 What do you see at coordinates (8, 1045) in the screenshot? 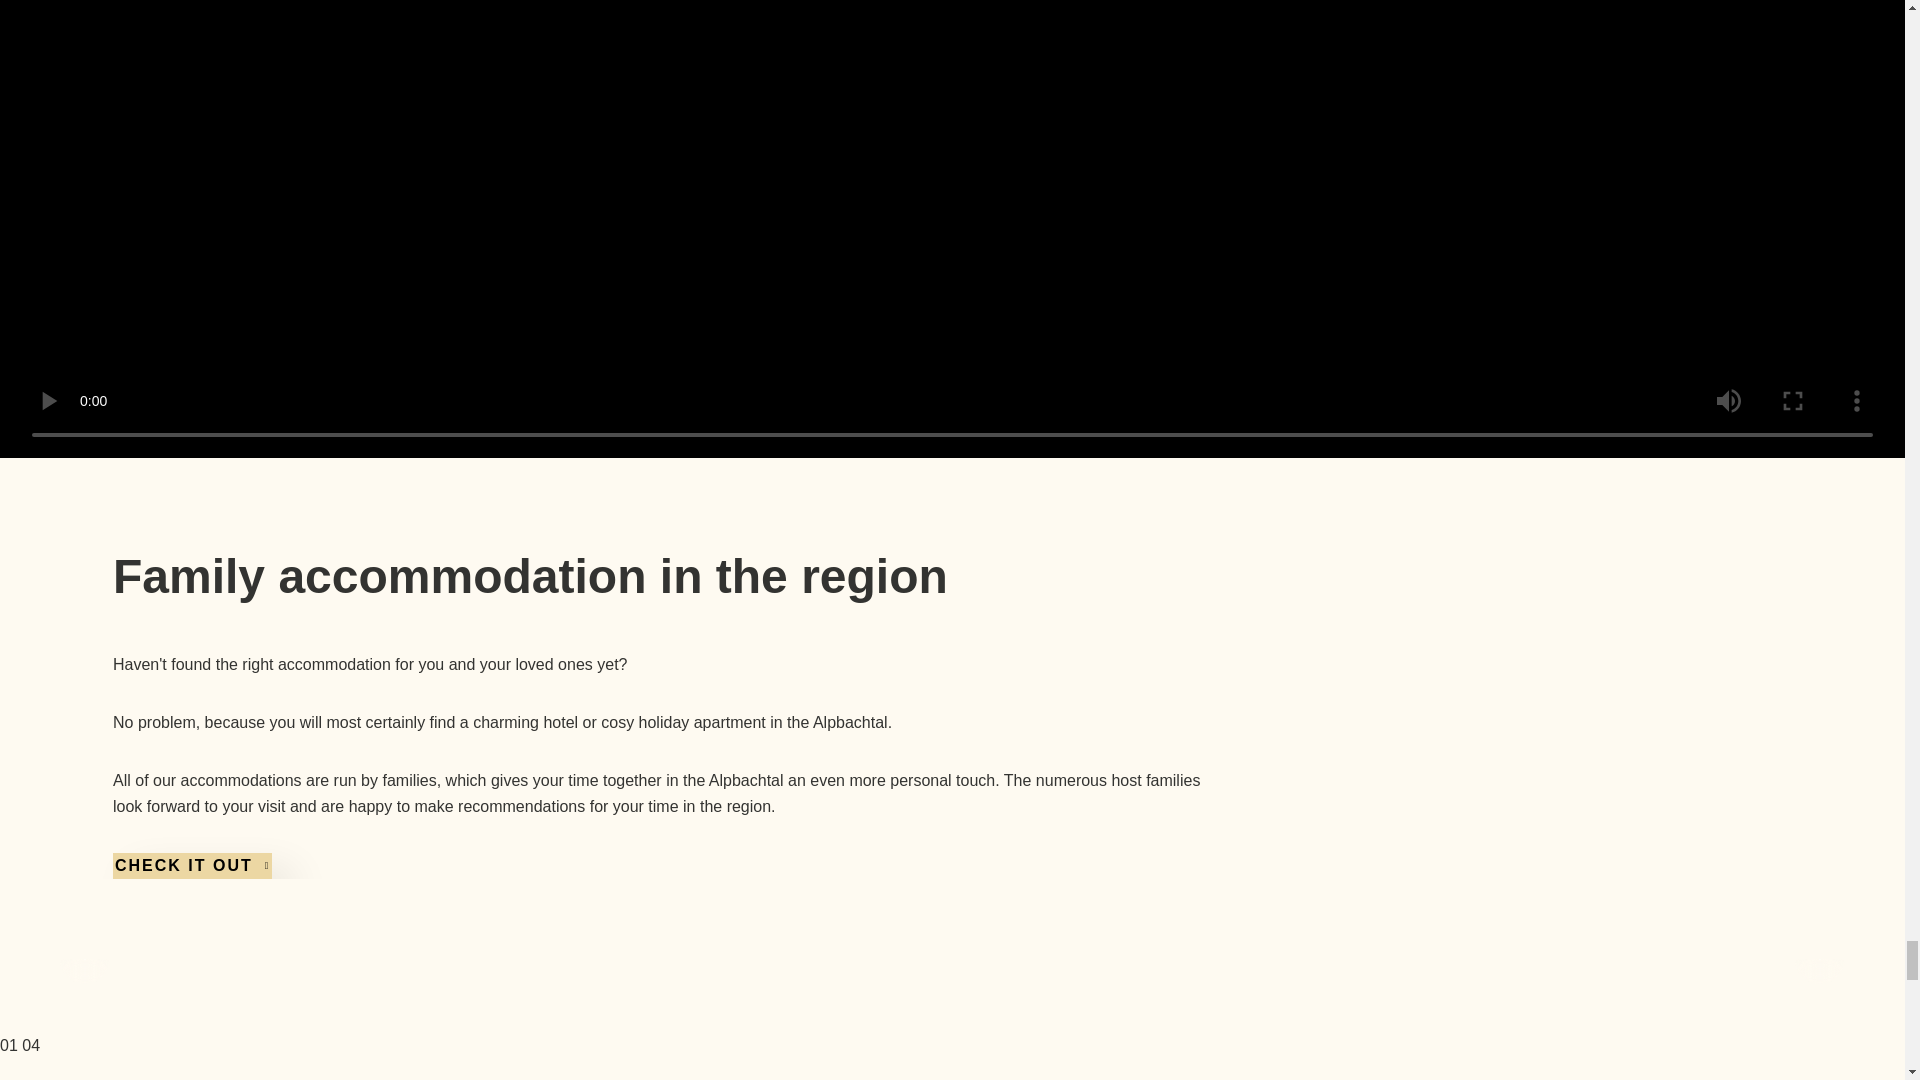
I see `01` at bounding box center [8, 1045].